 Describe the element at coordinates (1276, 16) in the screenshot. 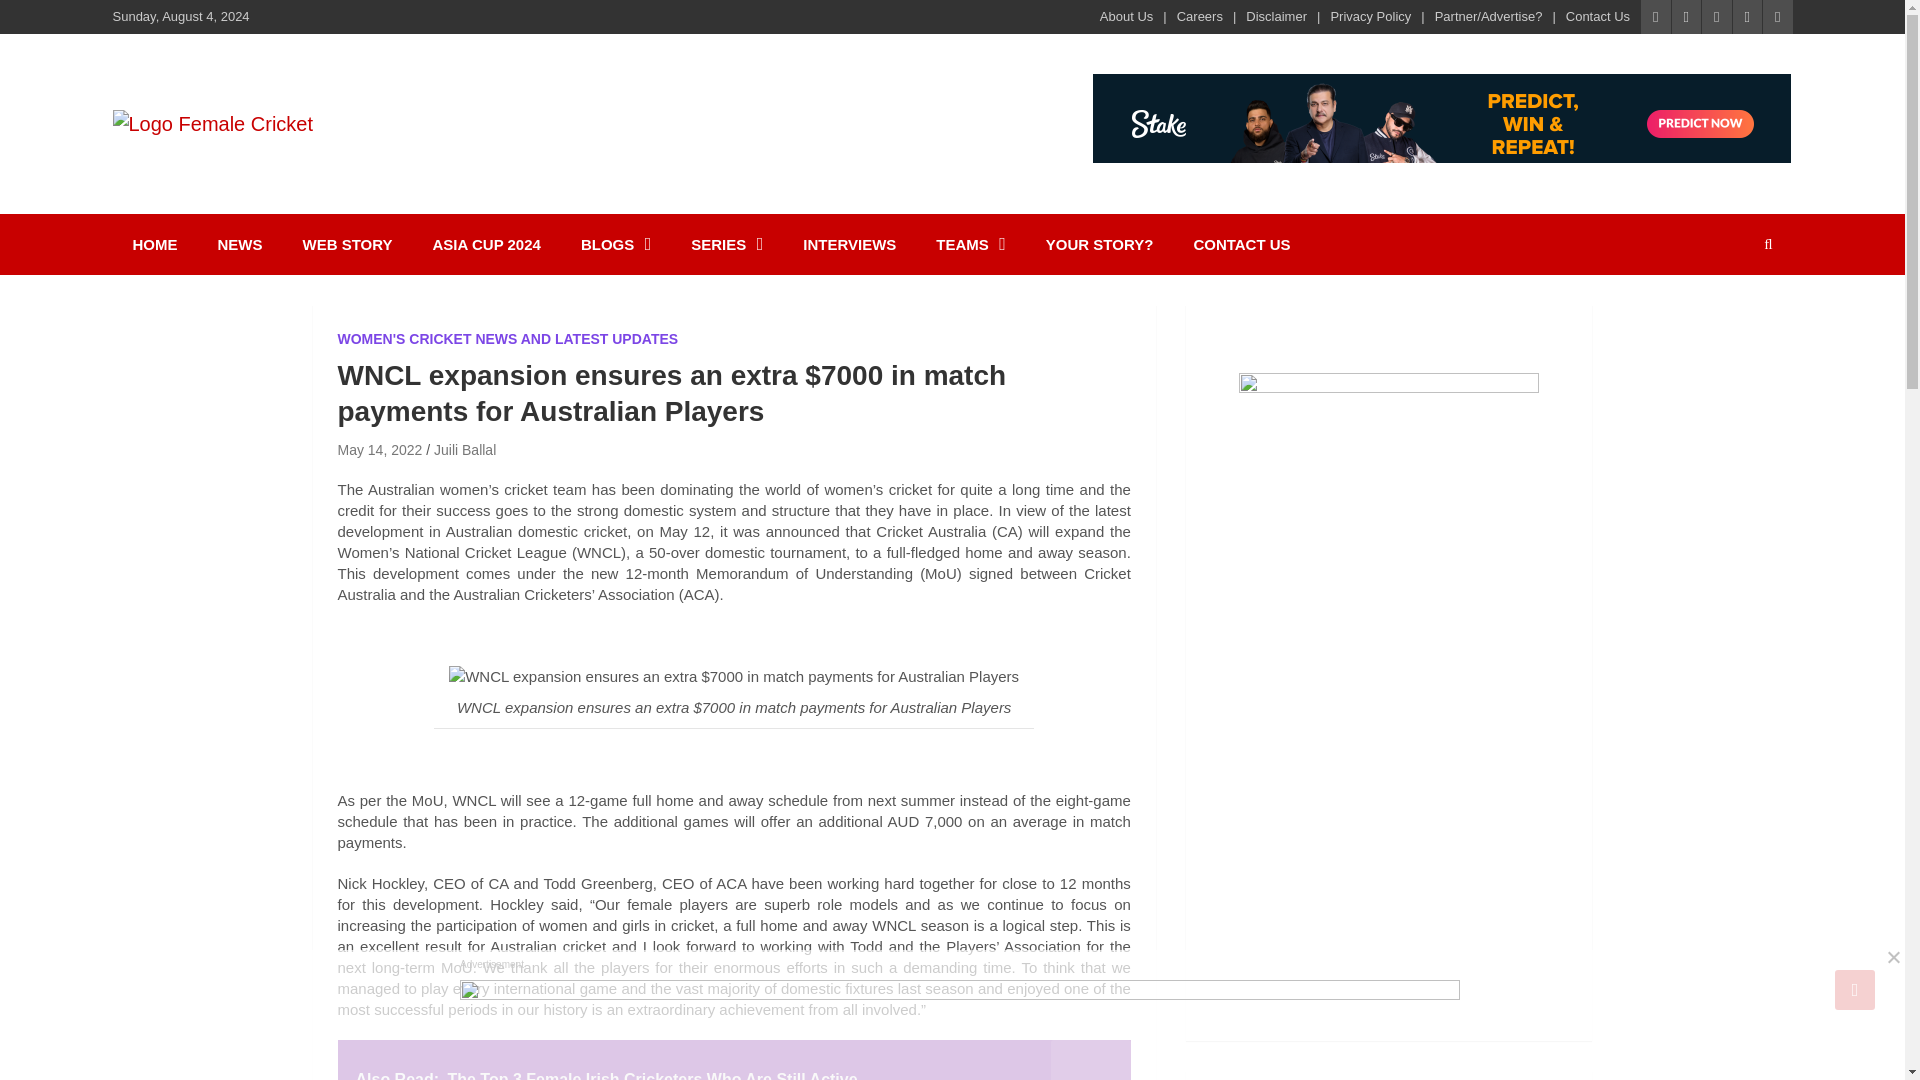

I see `Disclaimer` at that location.